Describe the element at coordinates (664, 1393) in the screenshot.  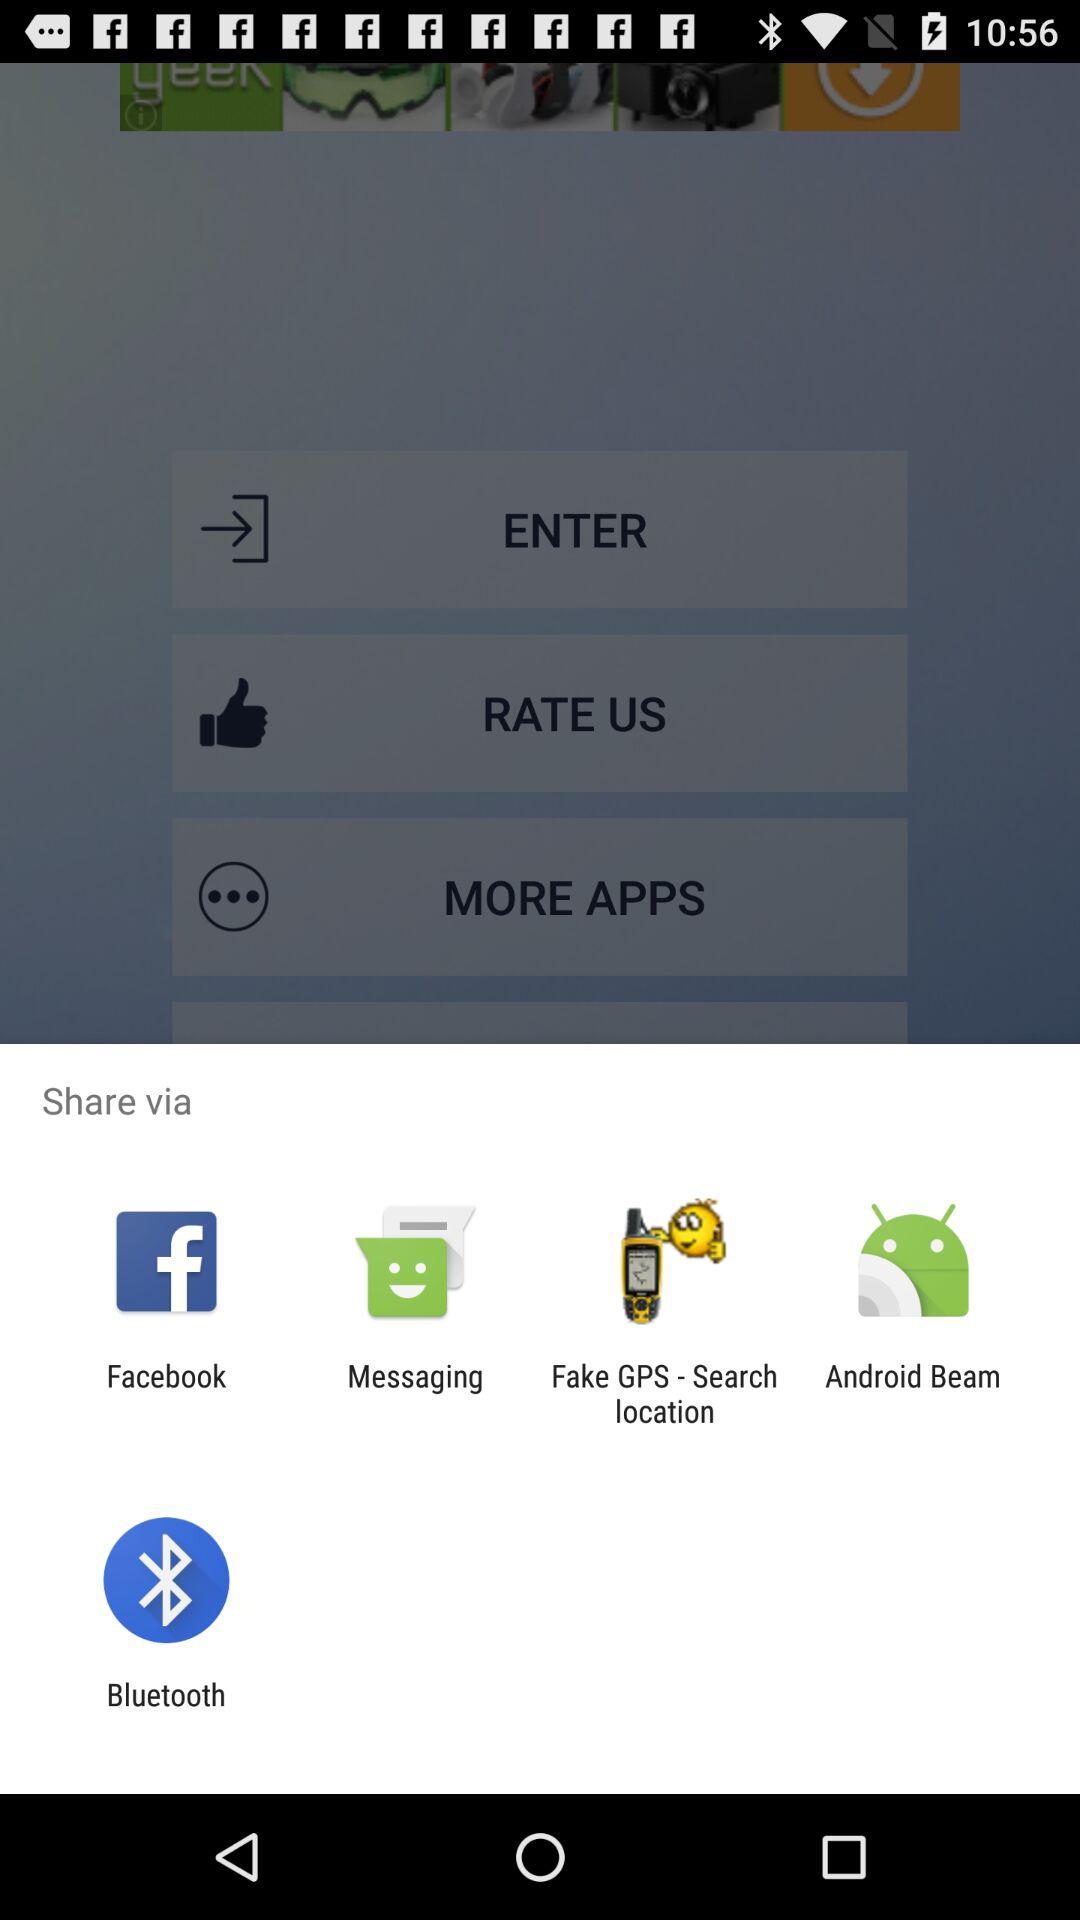
I see `scroll to fake gps search` at that location.